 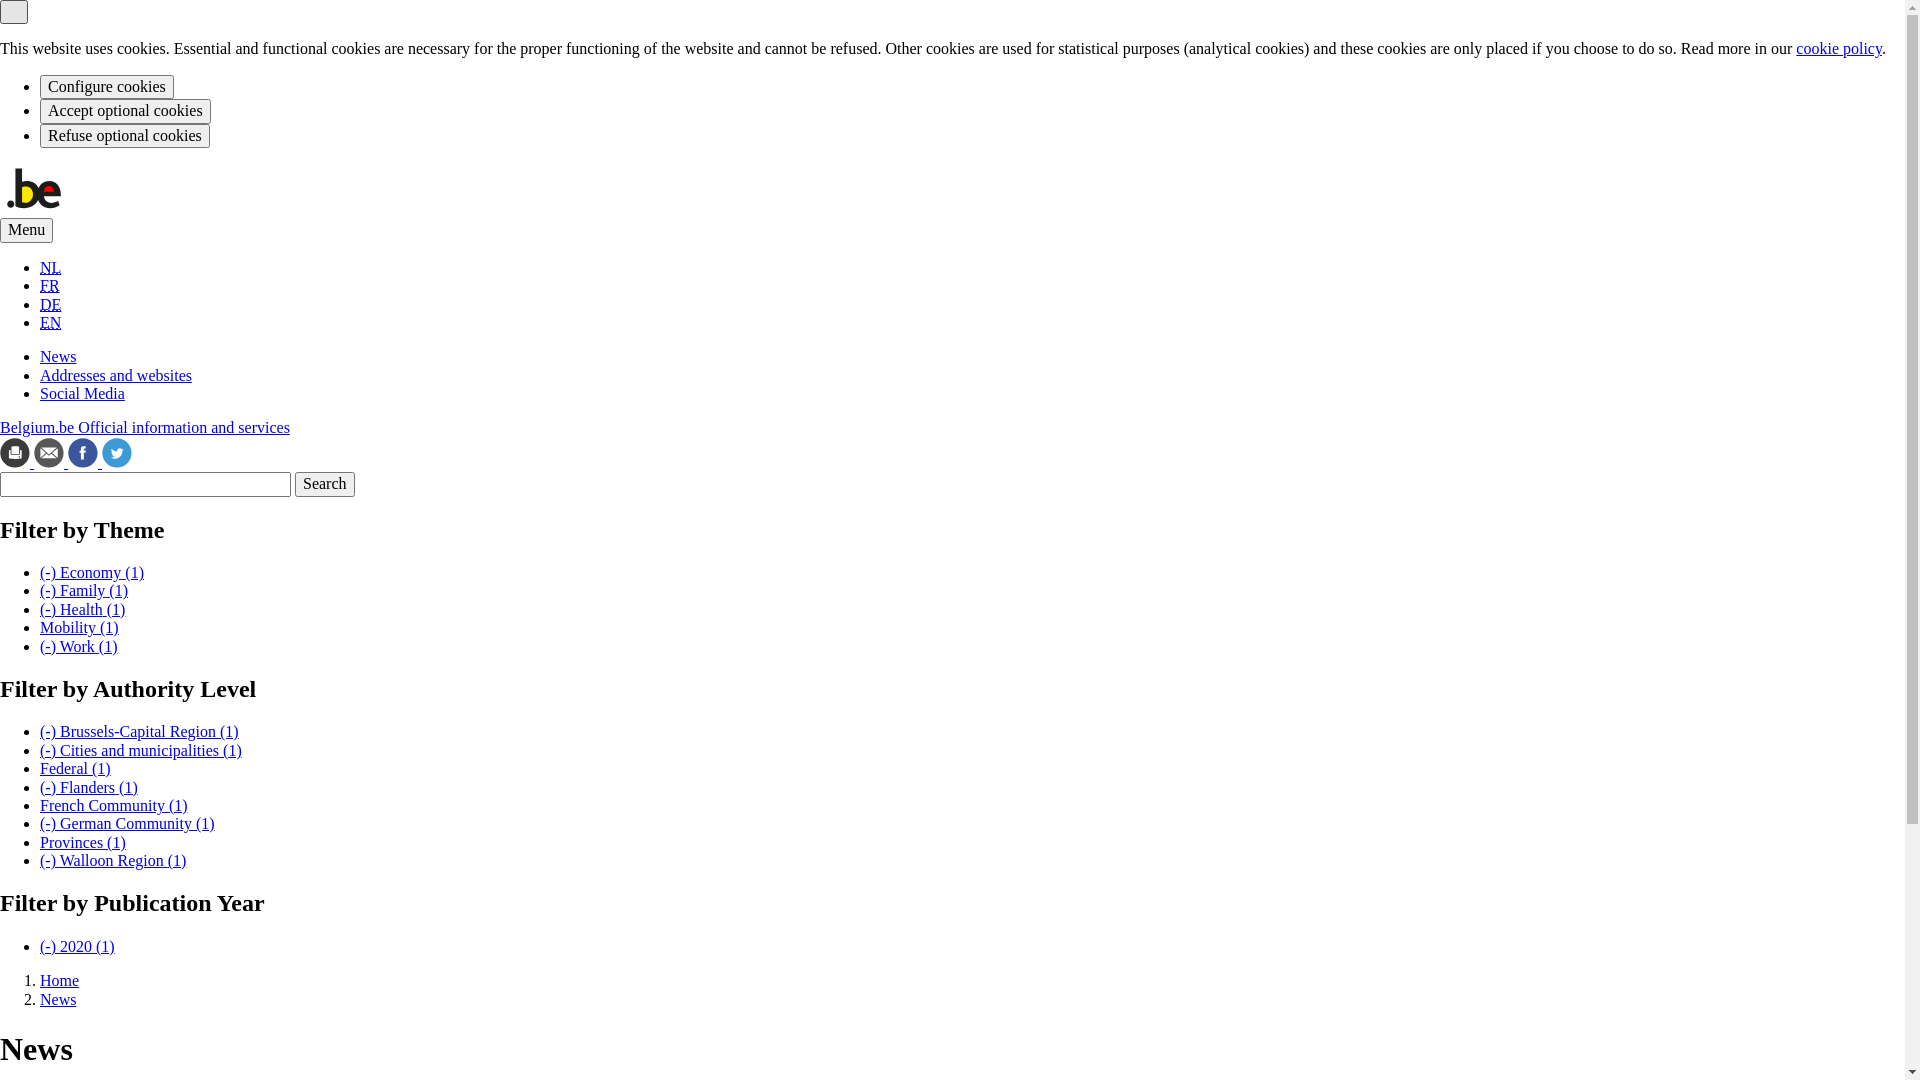 I want to click on NL, so click(x=50, y=268).